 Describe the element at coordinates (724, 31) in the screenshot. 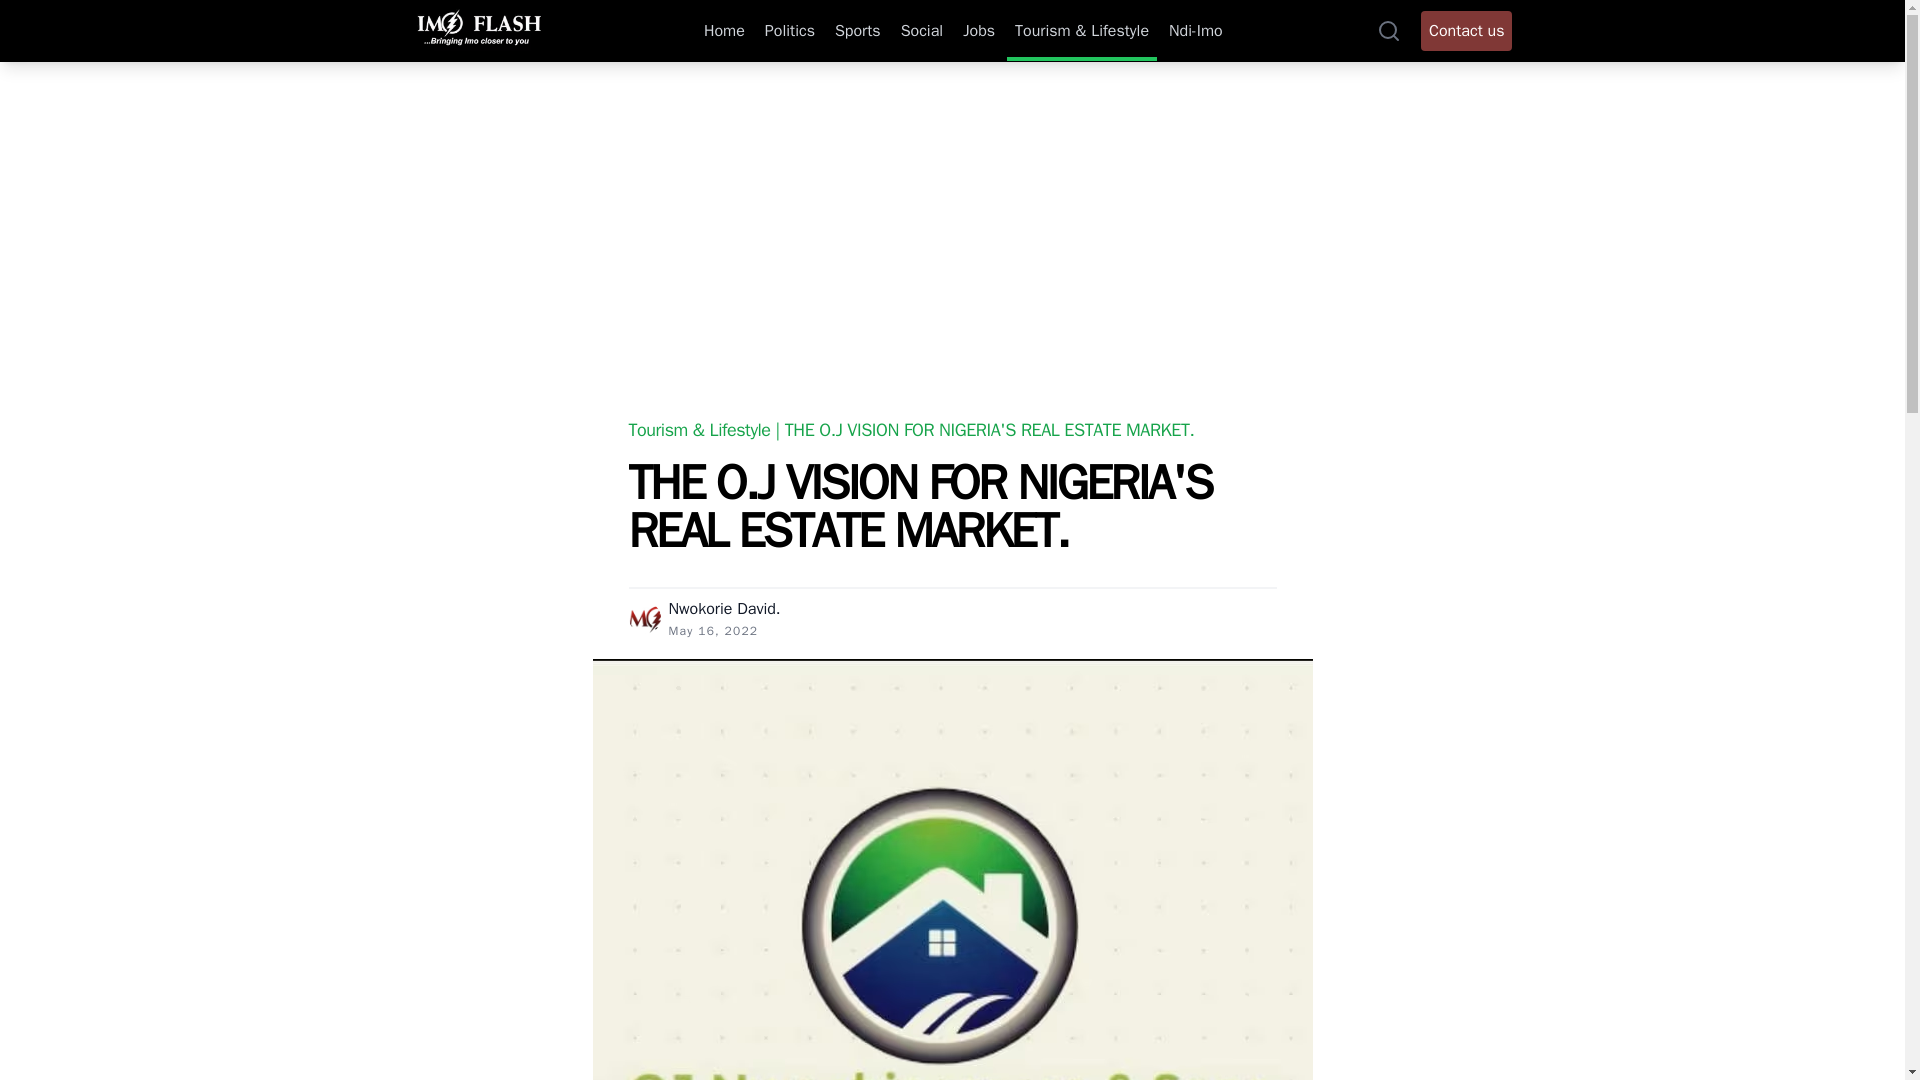

I see `Home` at that location.